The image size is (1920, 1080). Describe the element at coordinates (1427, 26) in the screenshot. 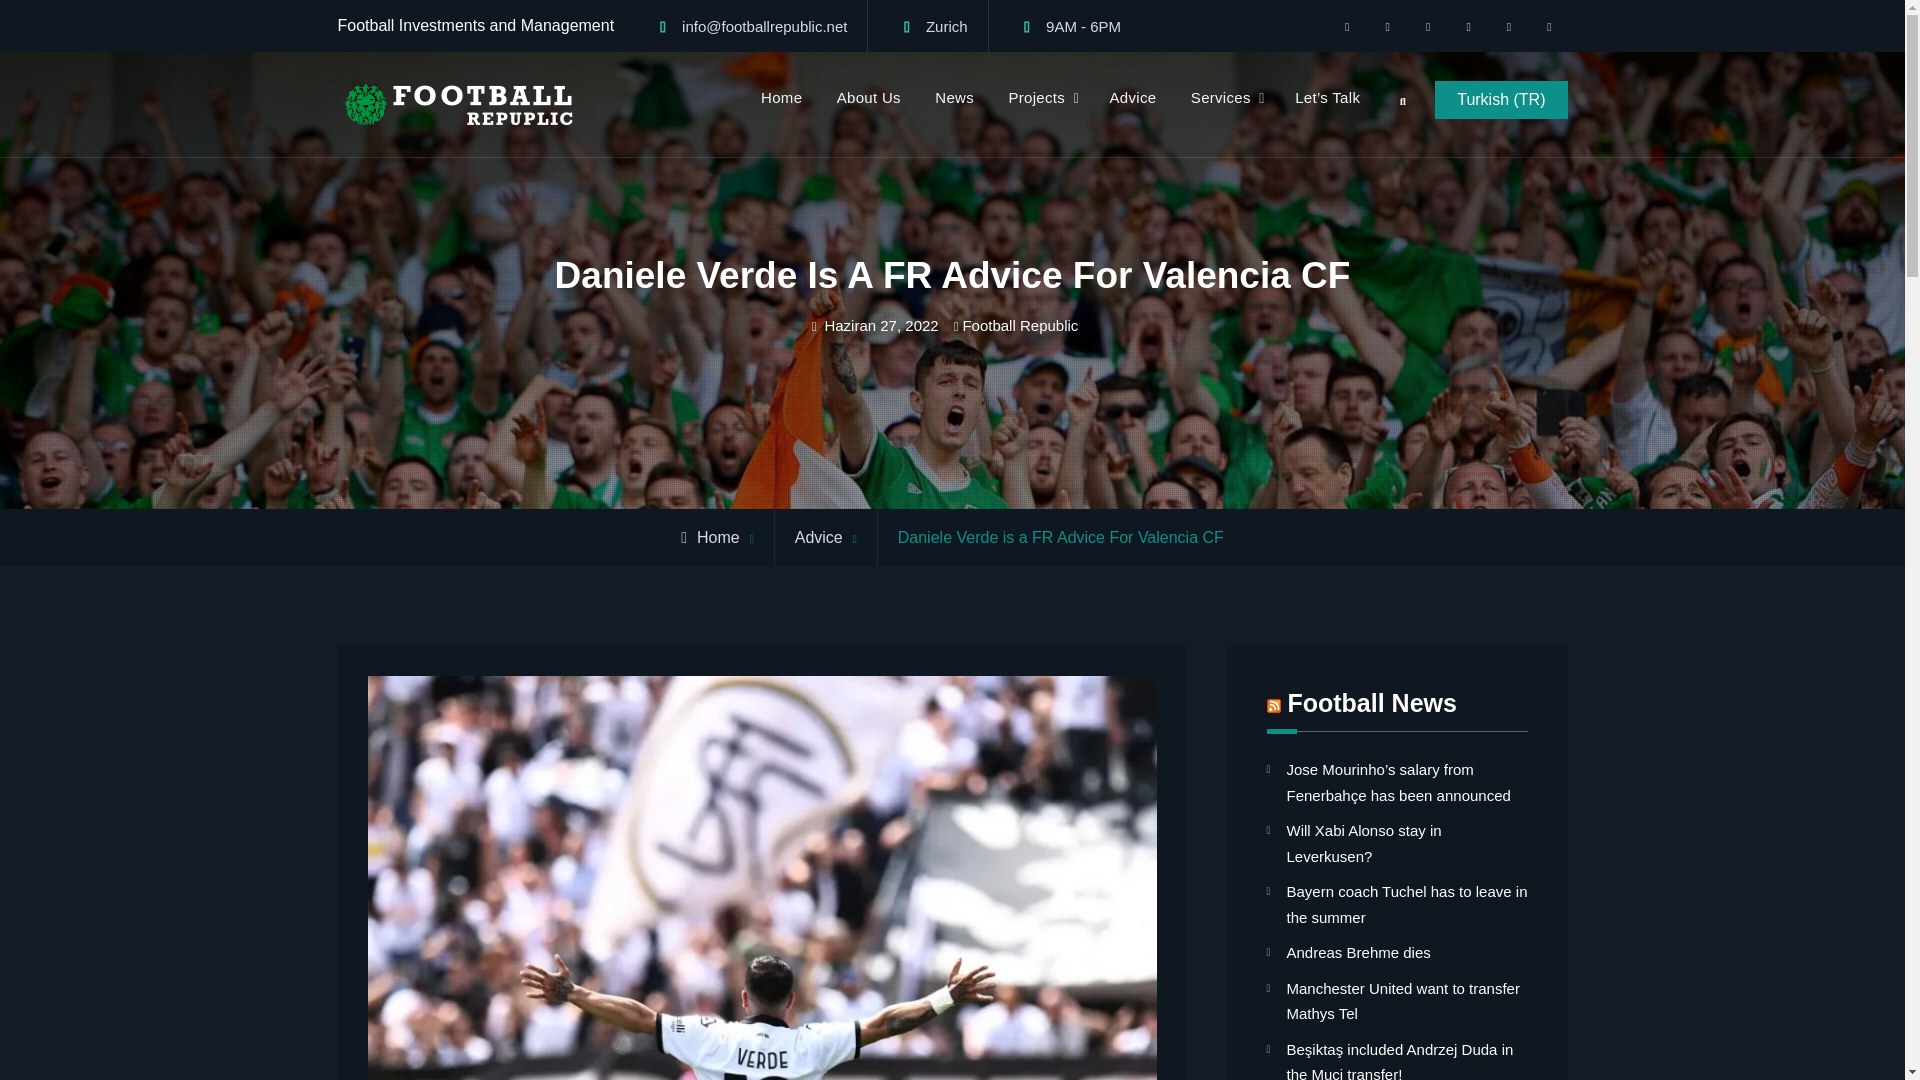

I see `Instagram` at that location.